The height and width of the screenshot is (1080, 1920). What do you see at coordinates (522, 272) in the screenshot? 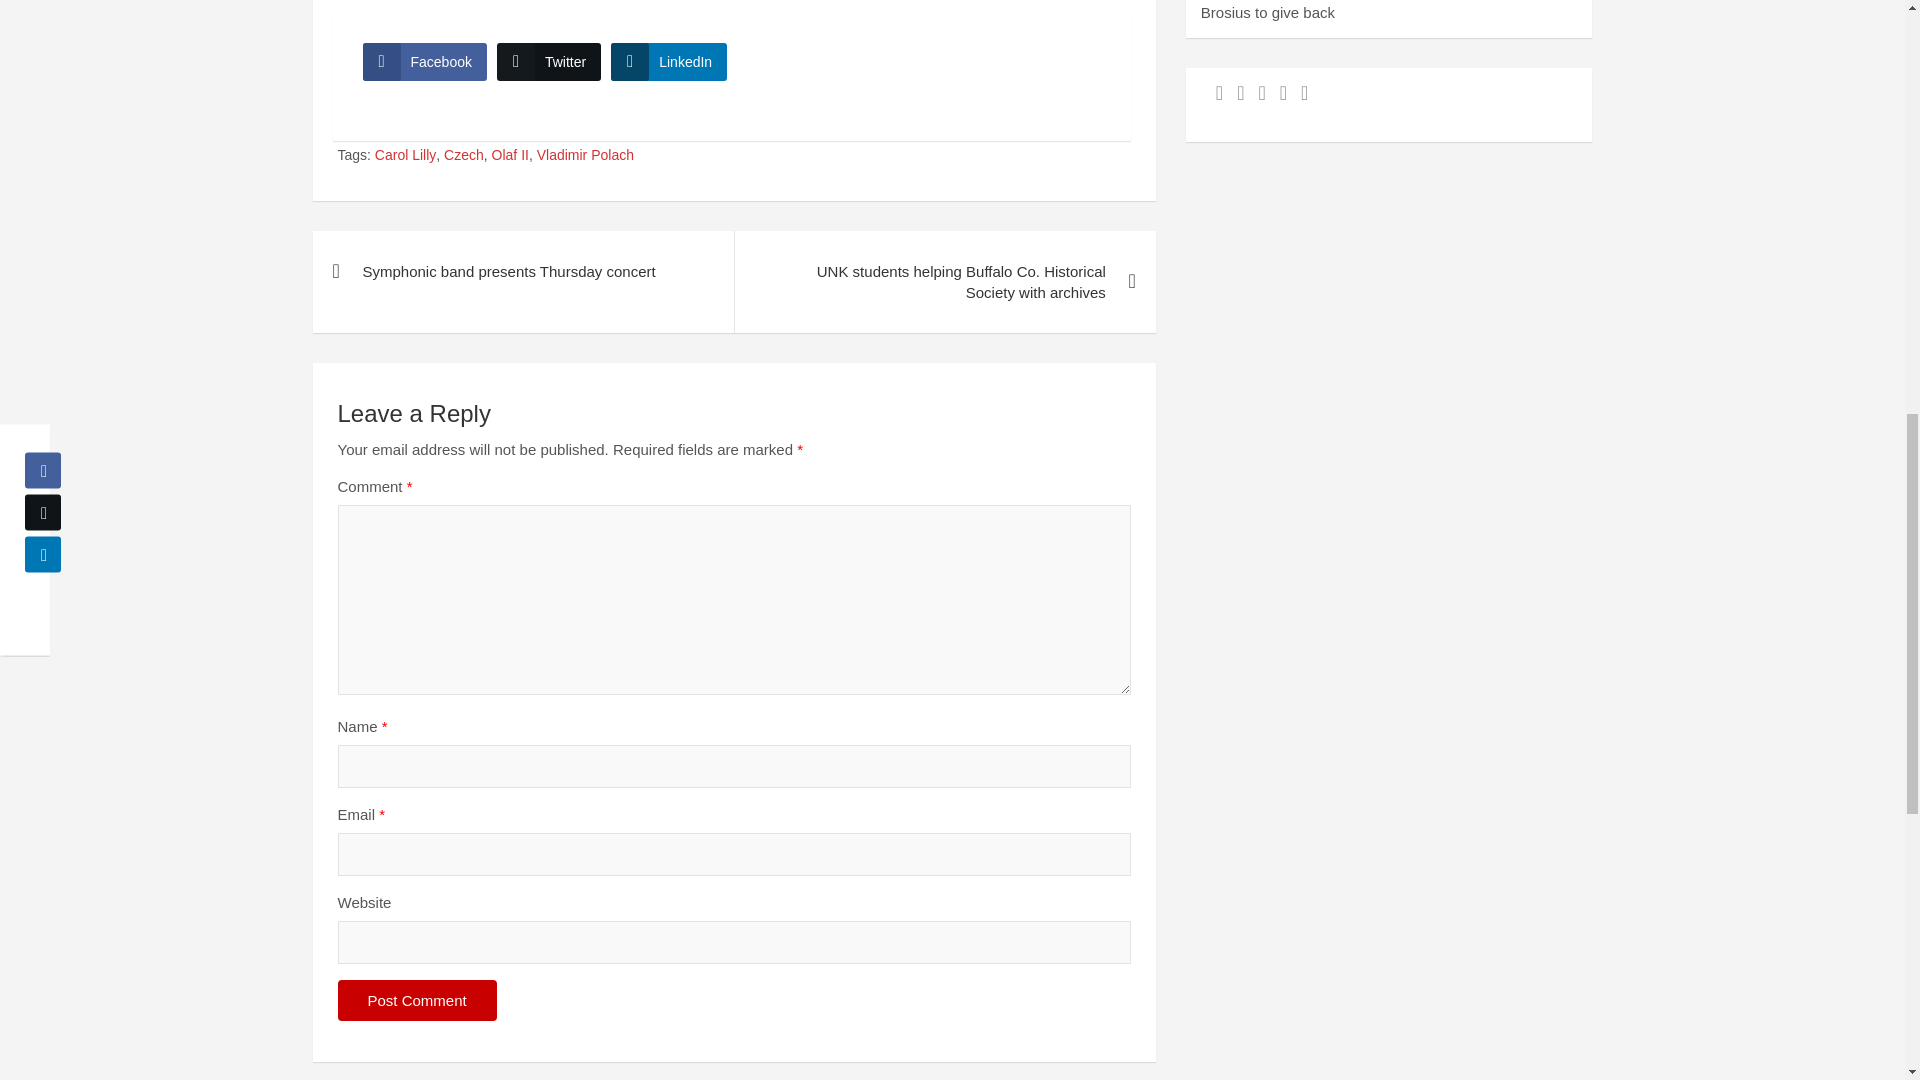
I see `Symphonic band presents Thursday concert` at bounding box center [522, 272].